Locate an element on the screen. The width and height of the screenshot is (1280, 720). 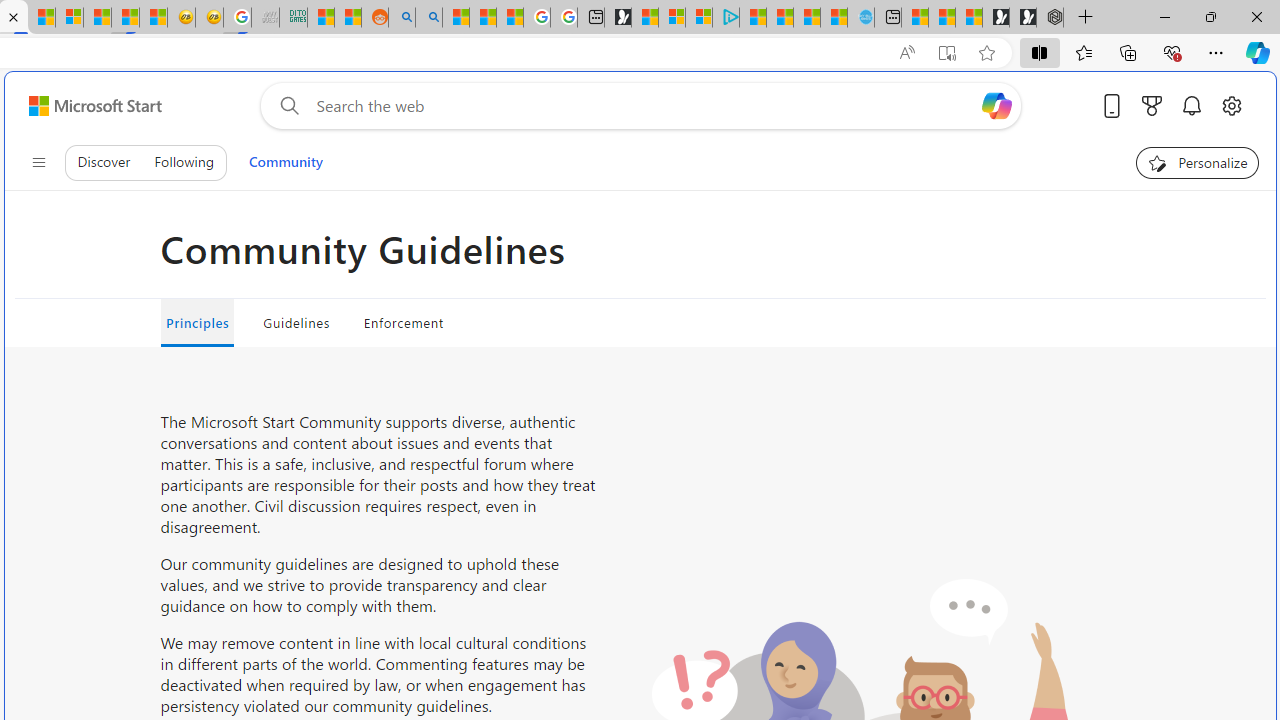
Enter Immersive Reader (F9) is located at coordinates (946, 53).